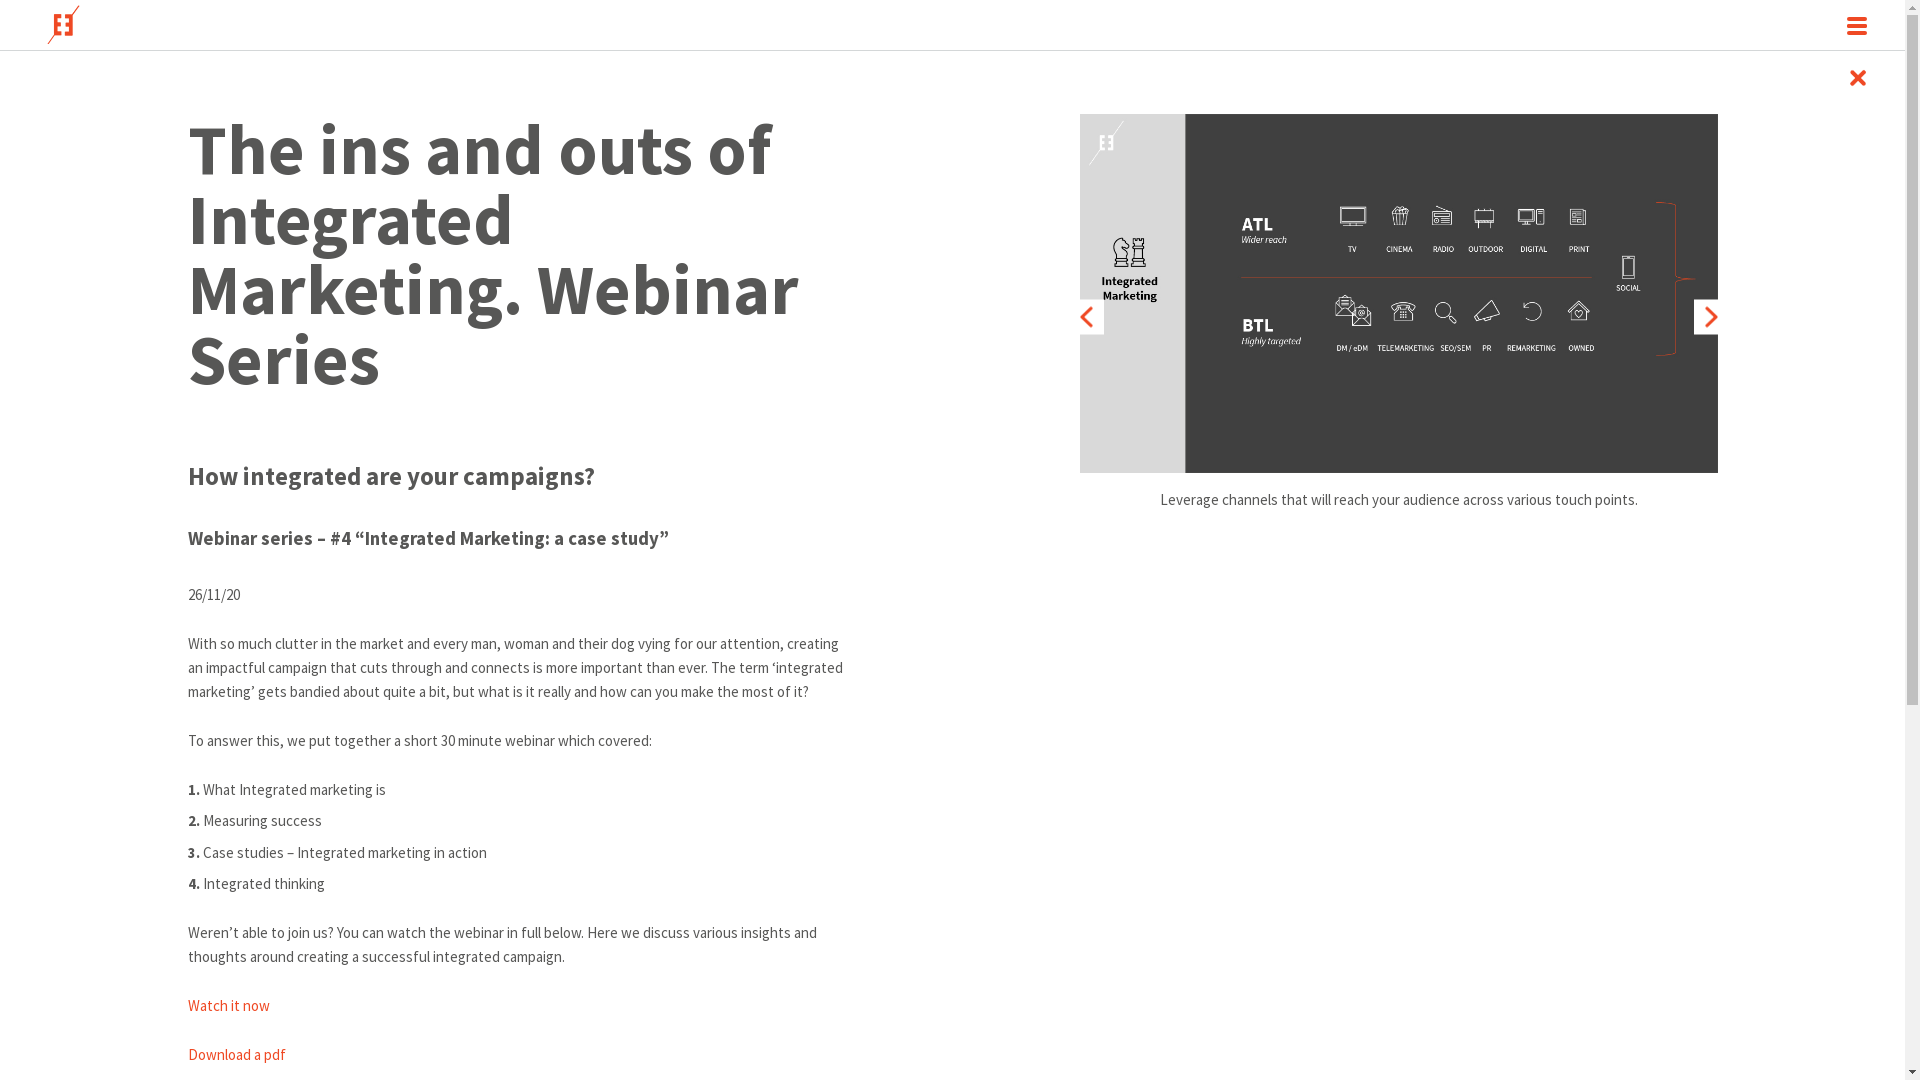 This screenshot has width=1920, height=1080. What do you see at coordinates (1712, 316) in the screenshot?
I see `Next` at bounding box center [1712, 316].